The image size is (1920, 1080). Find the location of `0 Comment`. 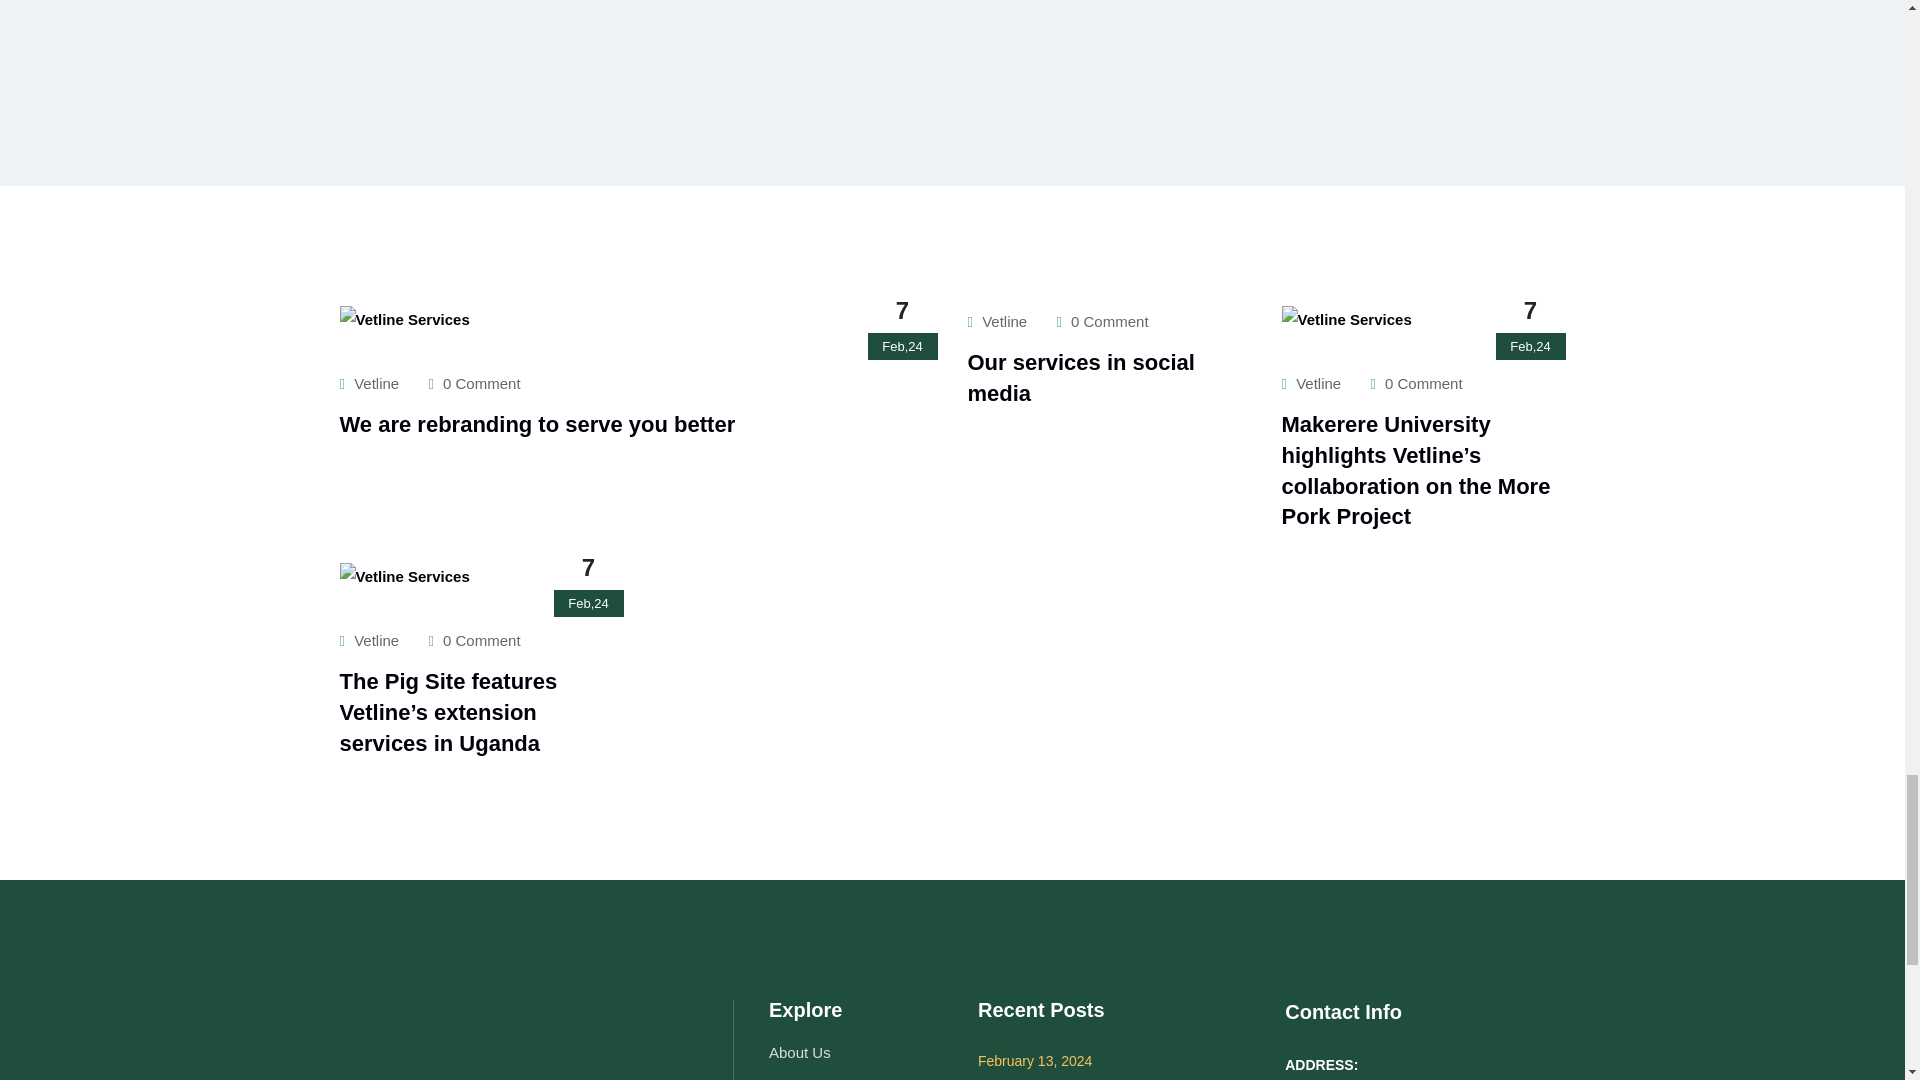

0 Comment is located at coordinates (1416, 383).